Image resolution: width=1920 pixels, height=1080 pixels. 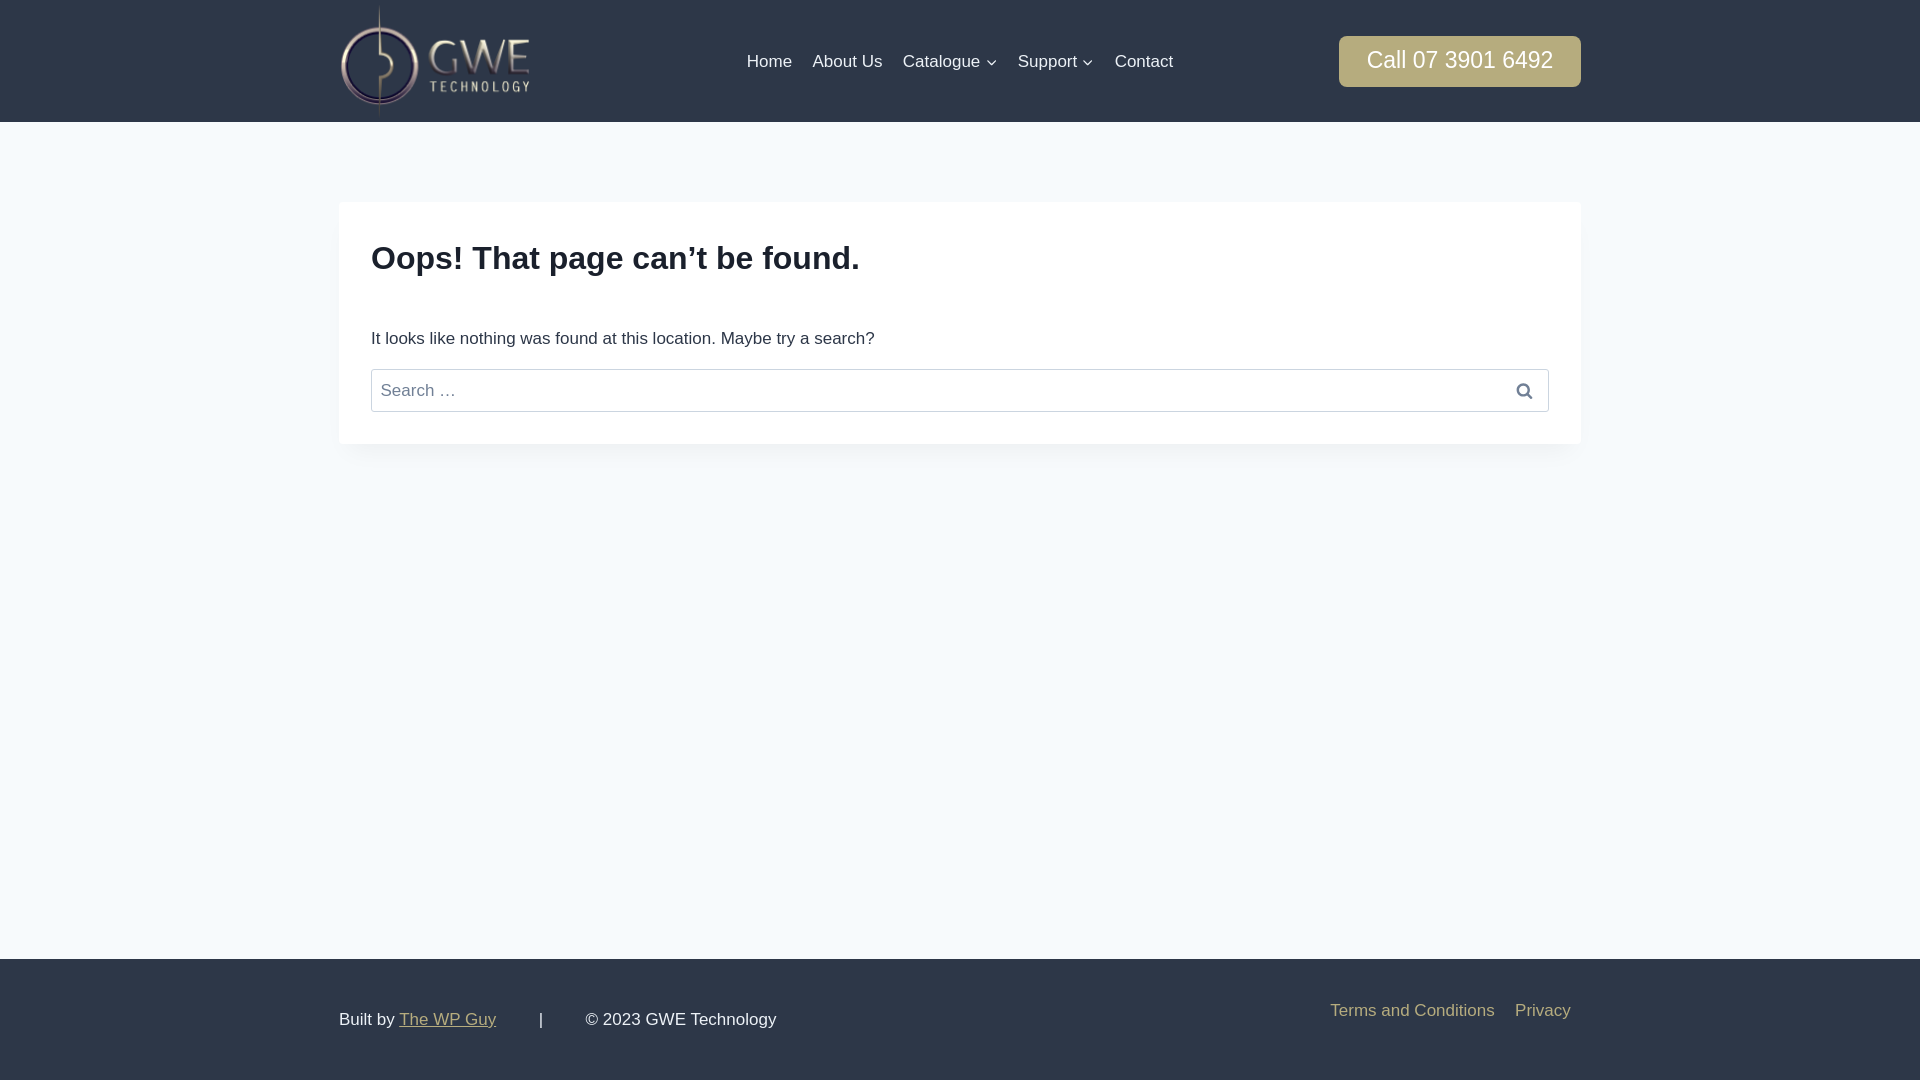 What do you see at coordinates (1543, 1011) in the screenshot?
I see `Privacy` at bounding box center [1543, 1011].